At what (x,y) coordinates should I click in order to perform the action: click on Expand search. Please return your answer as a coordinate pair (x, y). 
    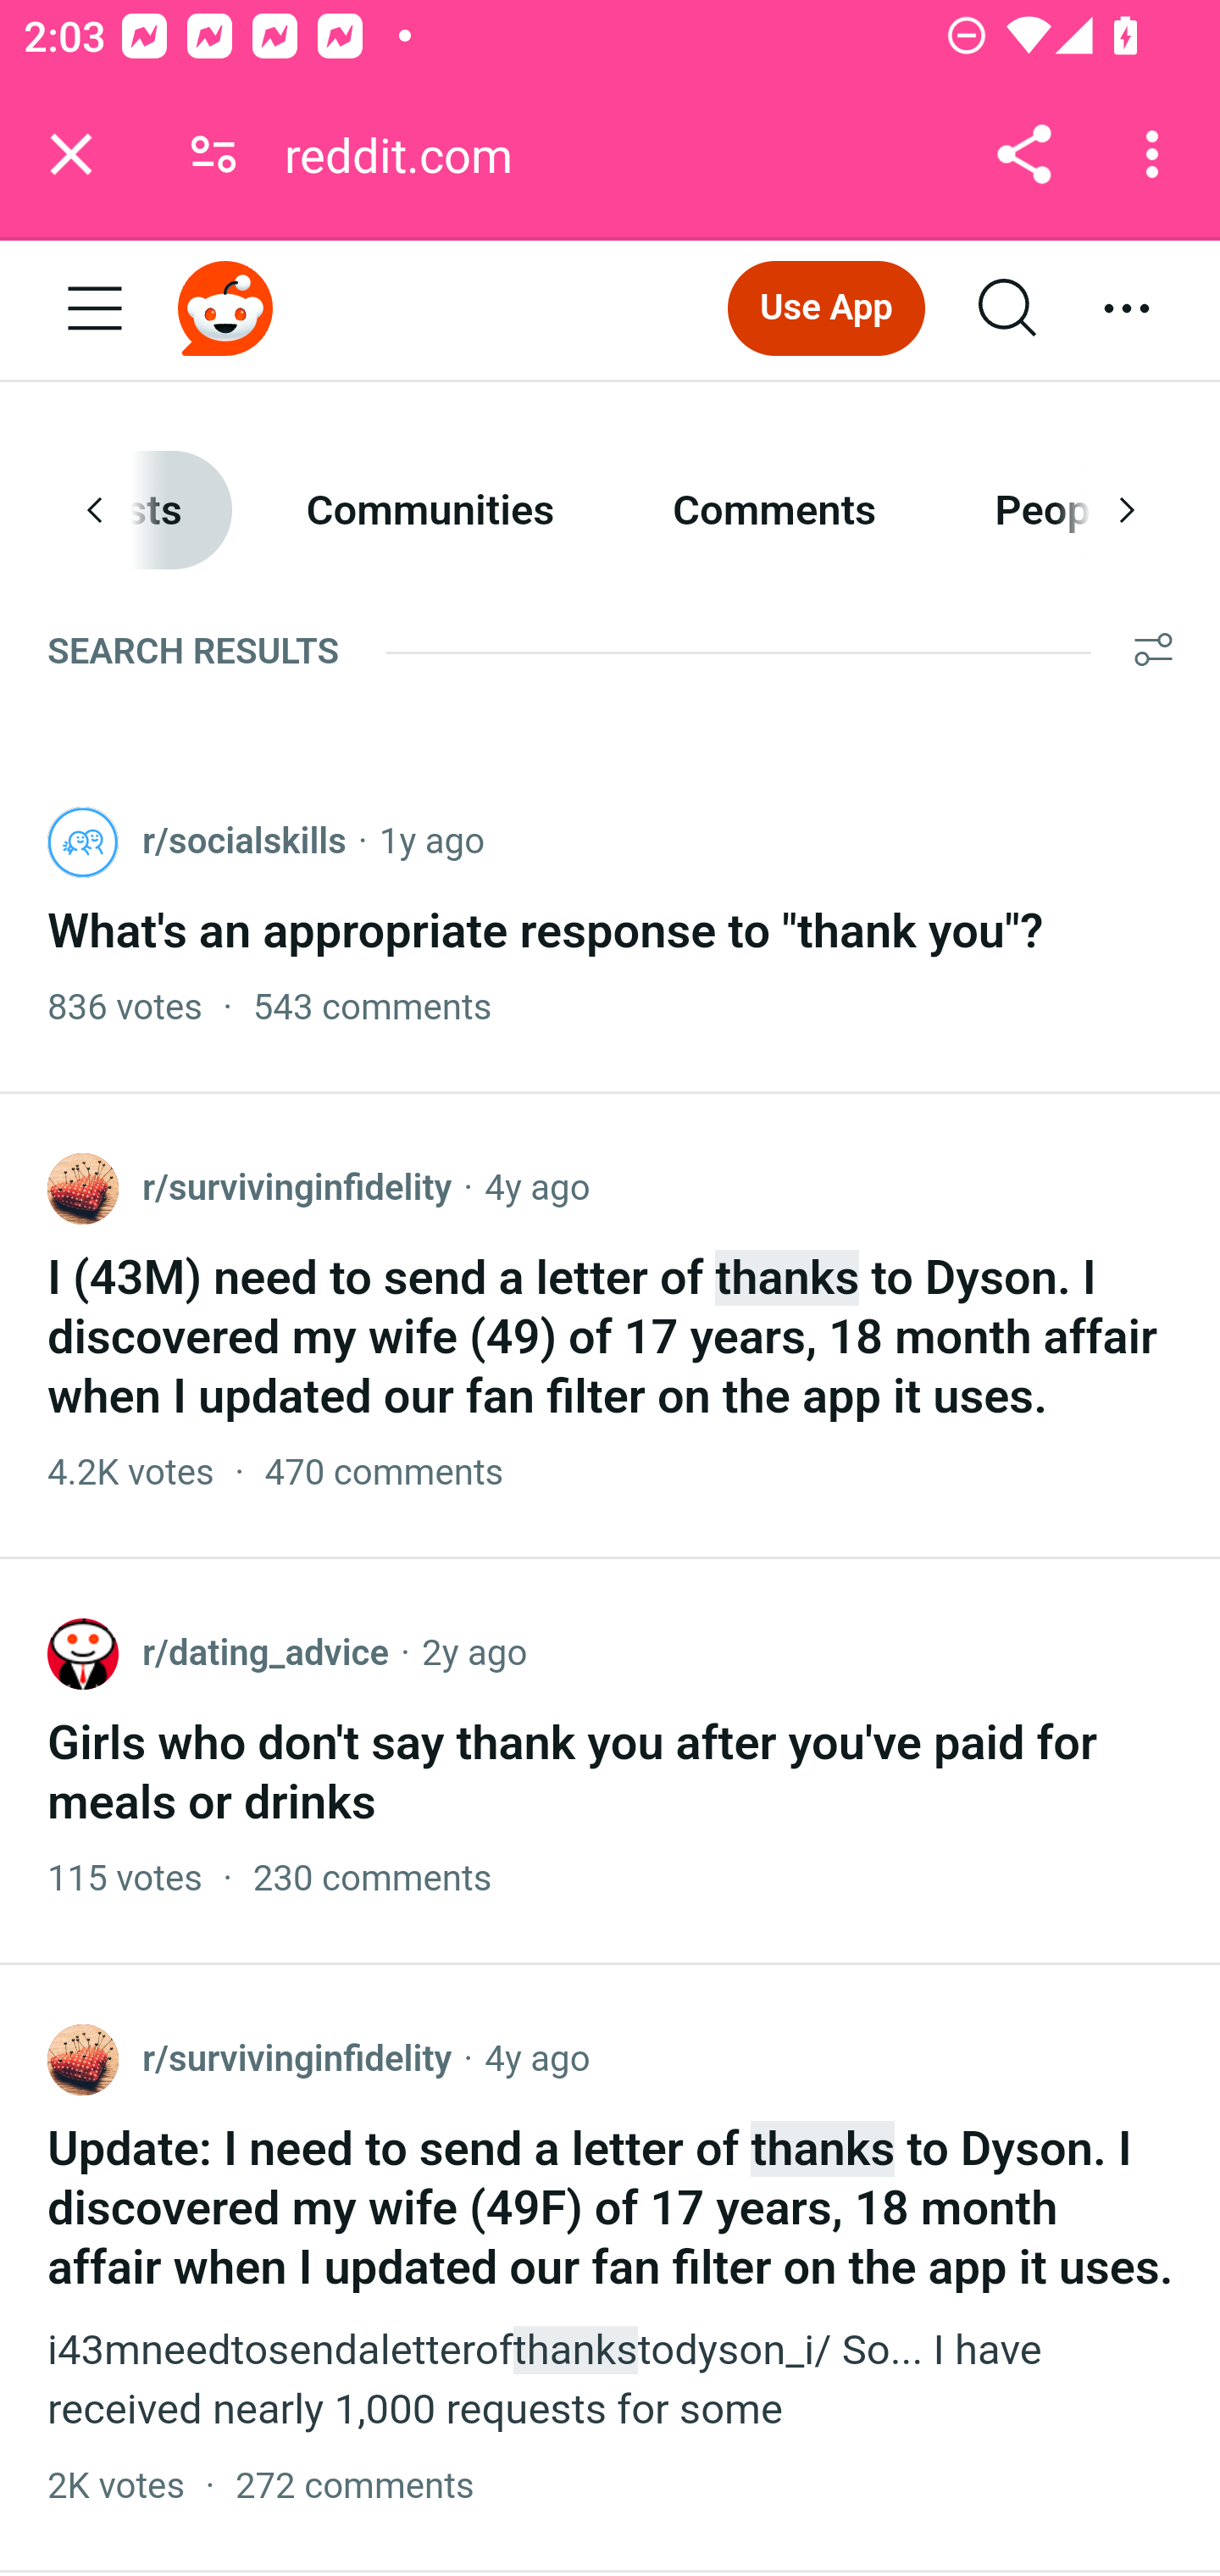
    Looking at the image, I should click on (1009, 310).